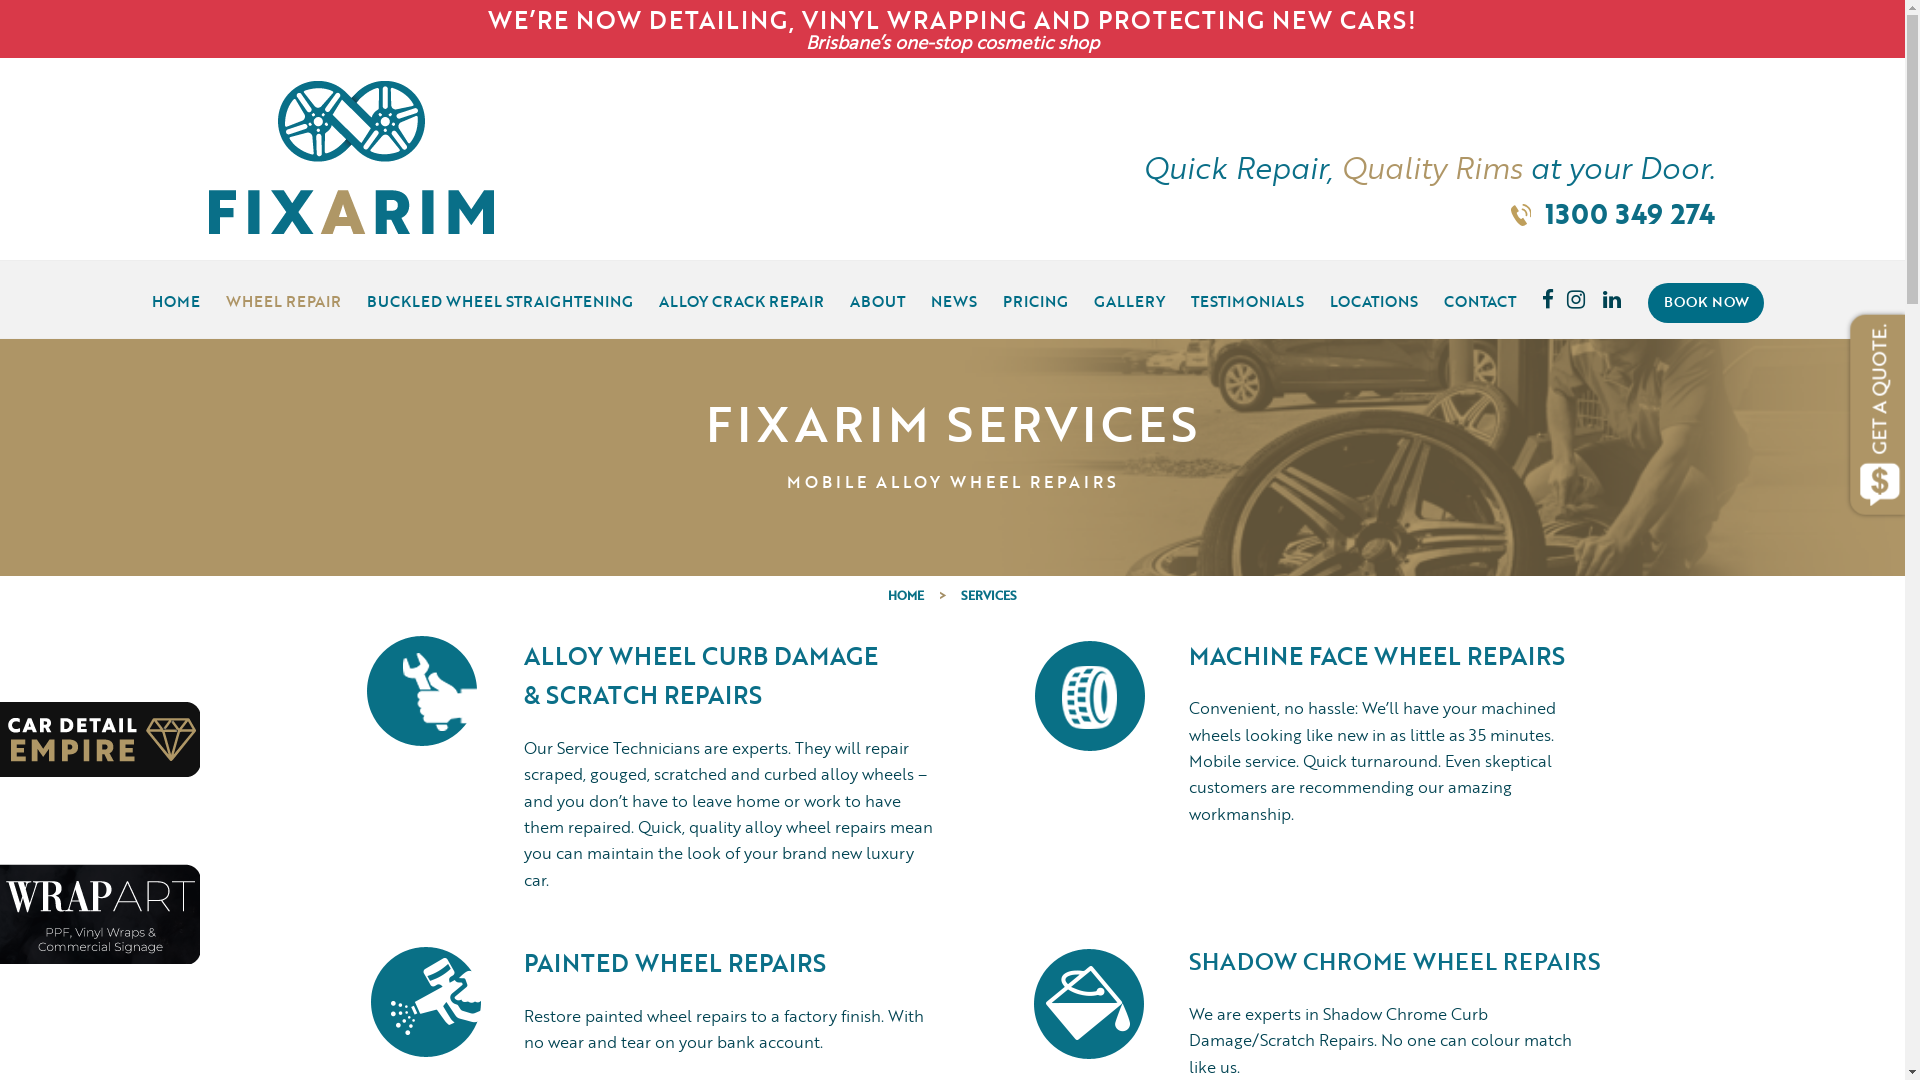  I want to click on WHEEL REPAIR, so click(284, 296).